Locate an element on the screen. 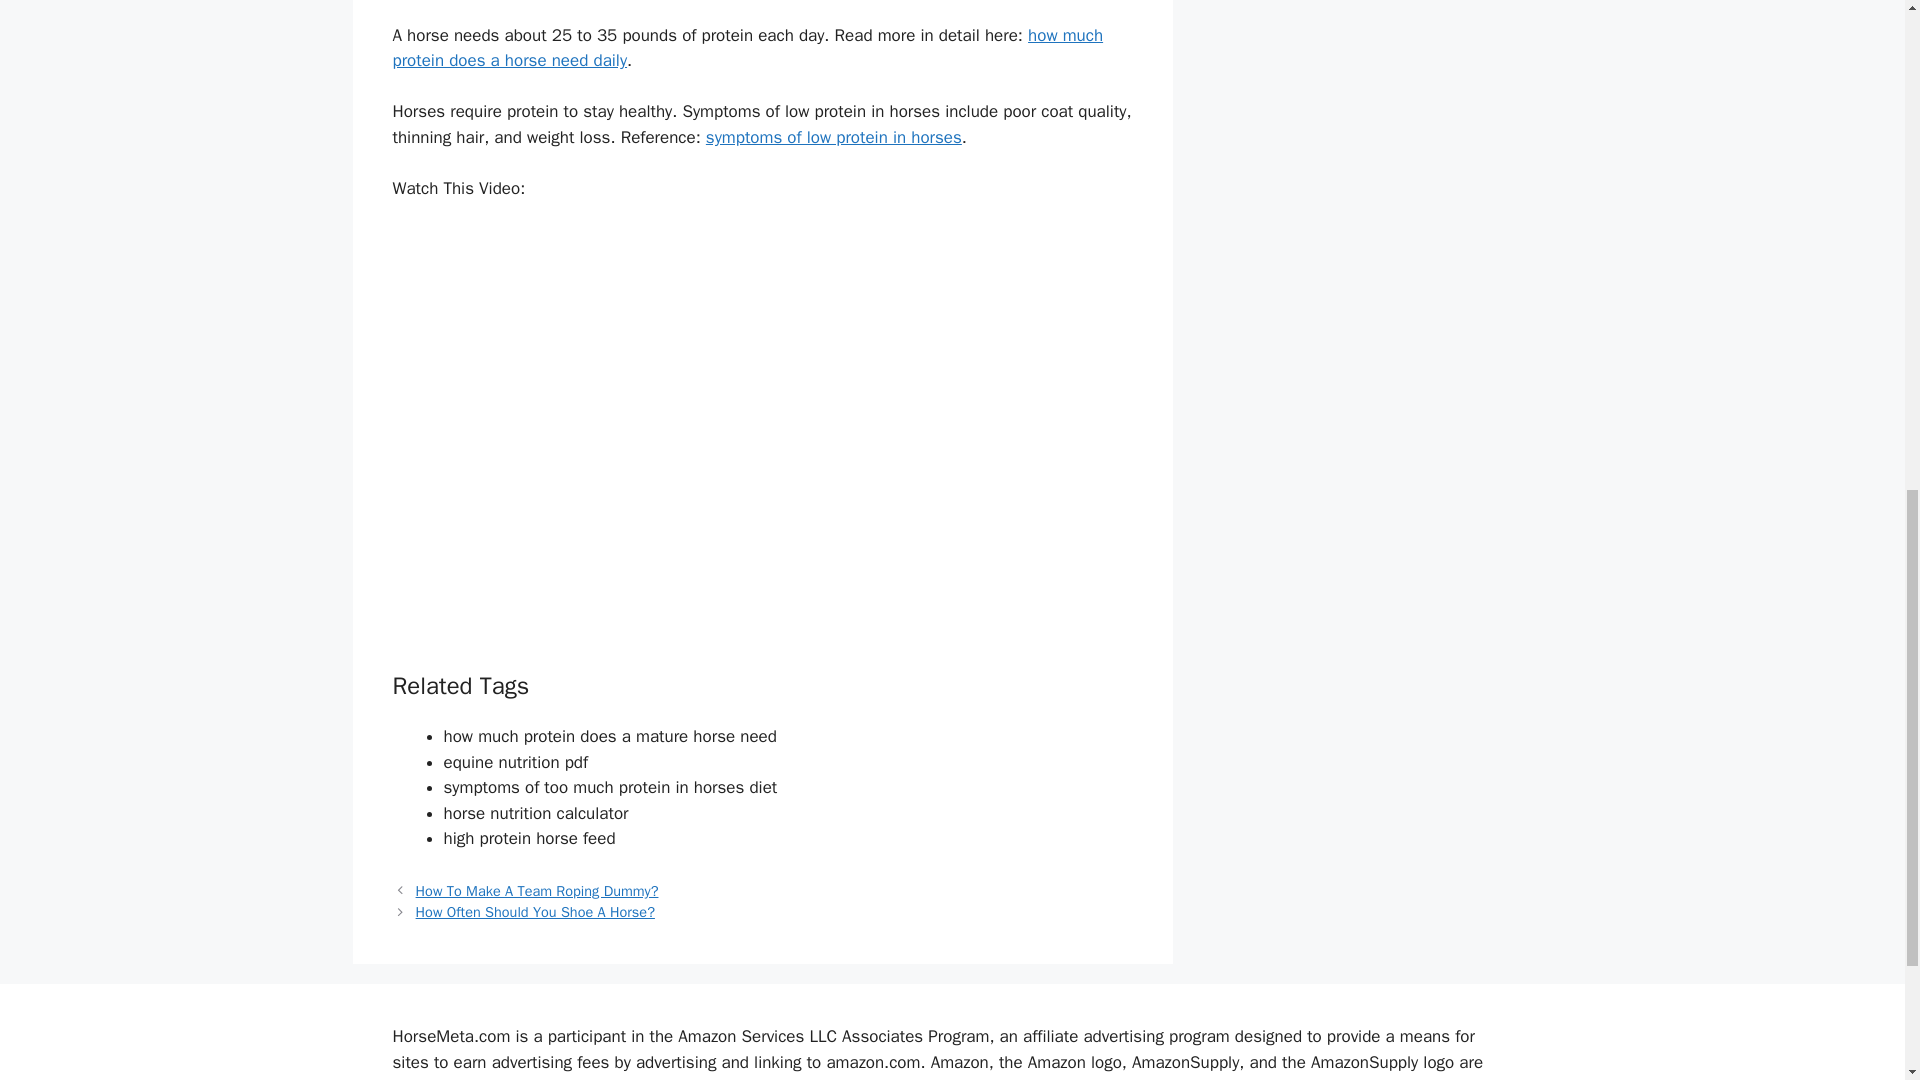  How To Make A Team Roping Dummy? is located at coordinates (537, 890).